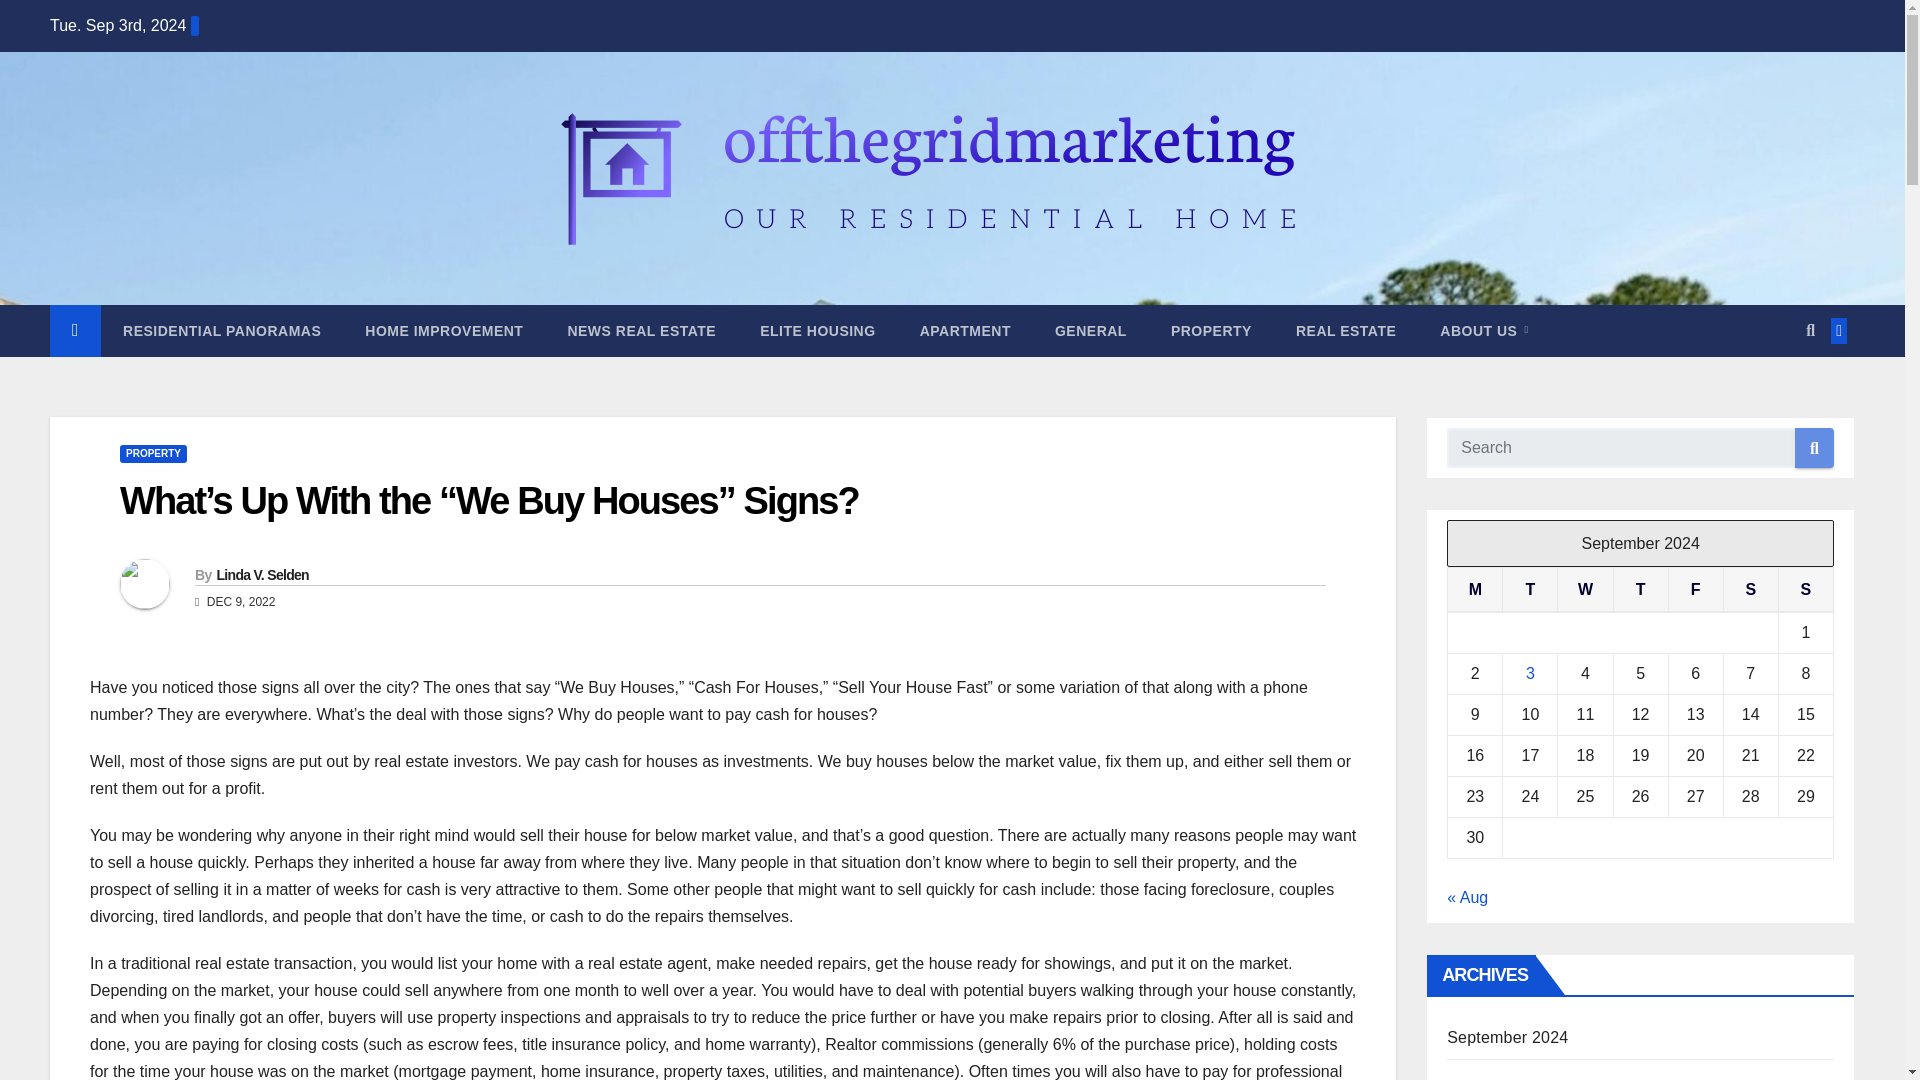 The image size is (1920, 1080). What do you see at coordinates (641, 330) in the screenshot?
I see `NEWS REAL ESTATE` at bounding box center [641, 330].